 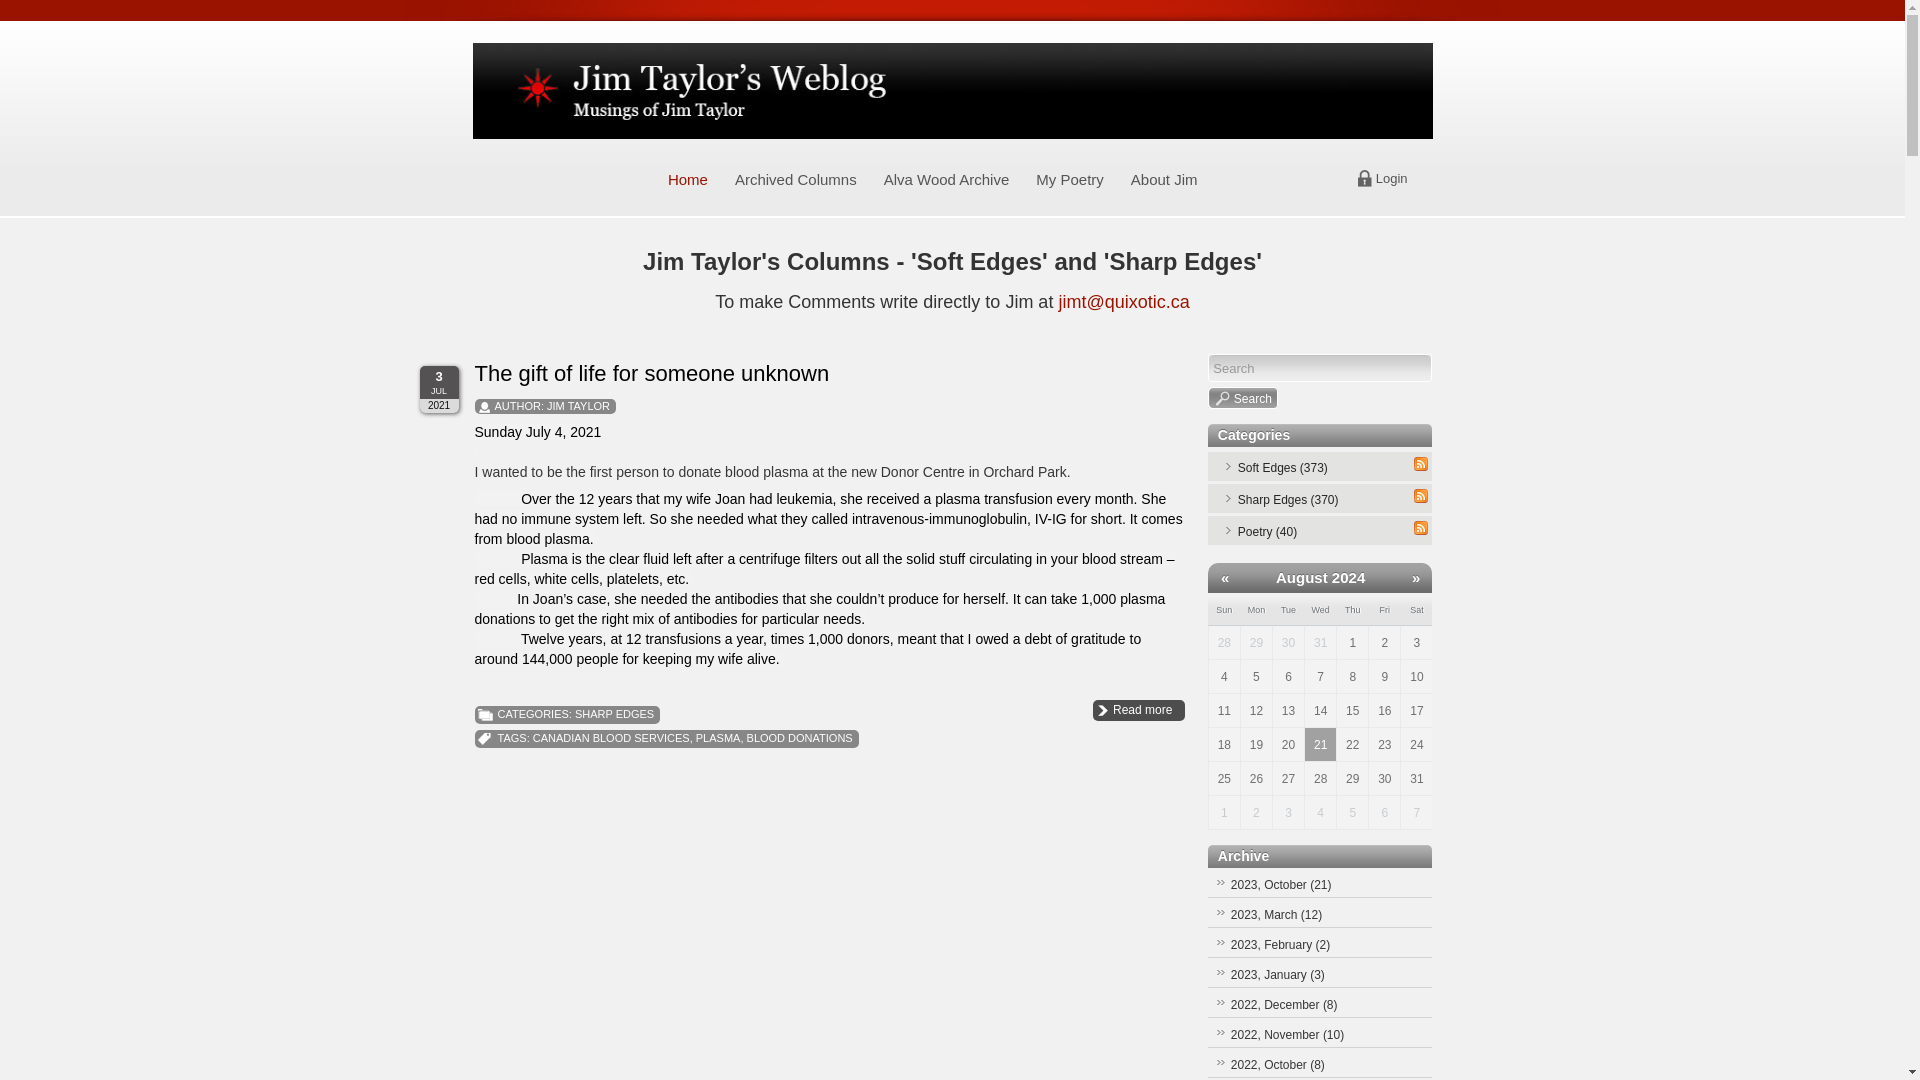 What do you see at coordinates (1070, 179) in the screenshot?
I see `My Poetry` at bounding box center [1070, 179].